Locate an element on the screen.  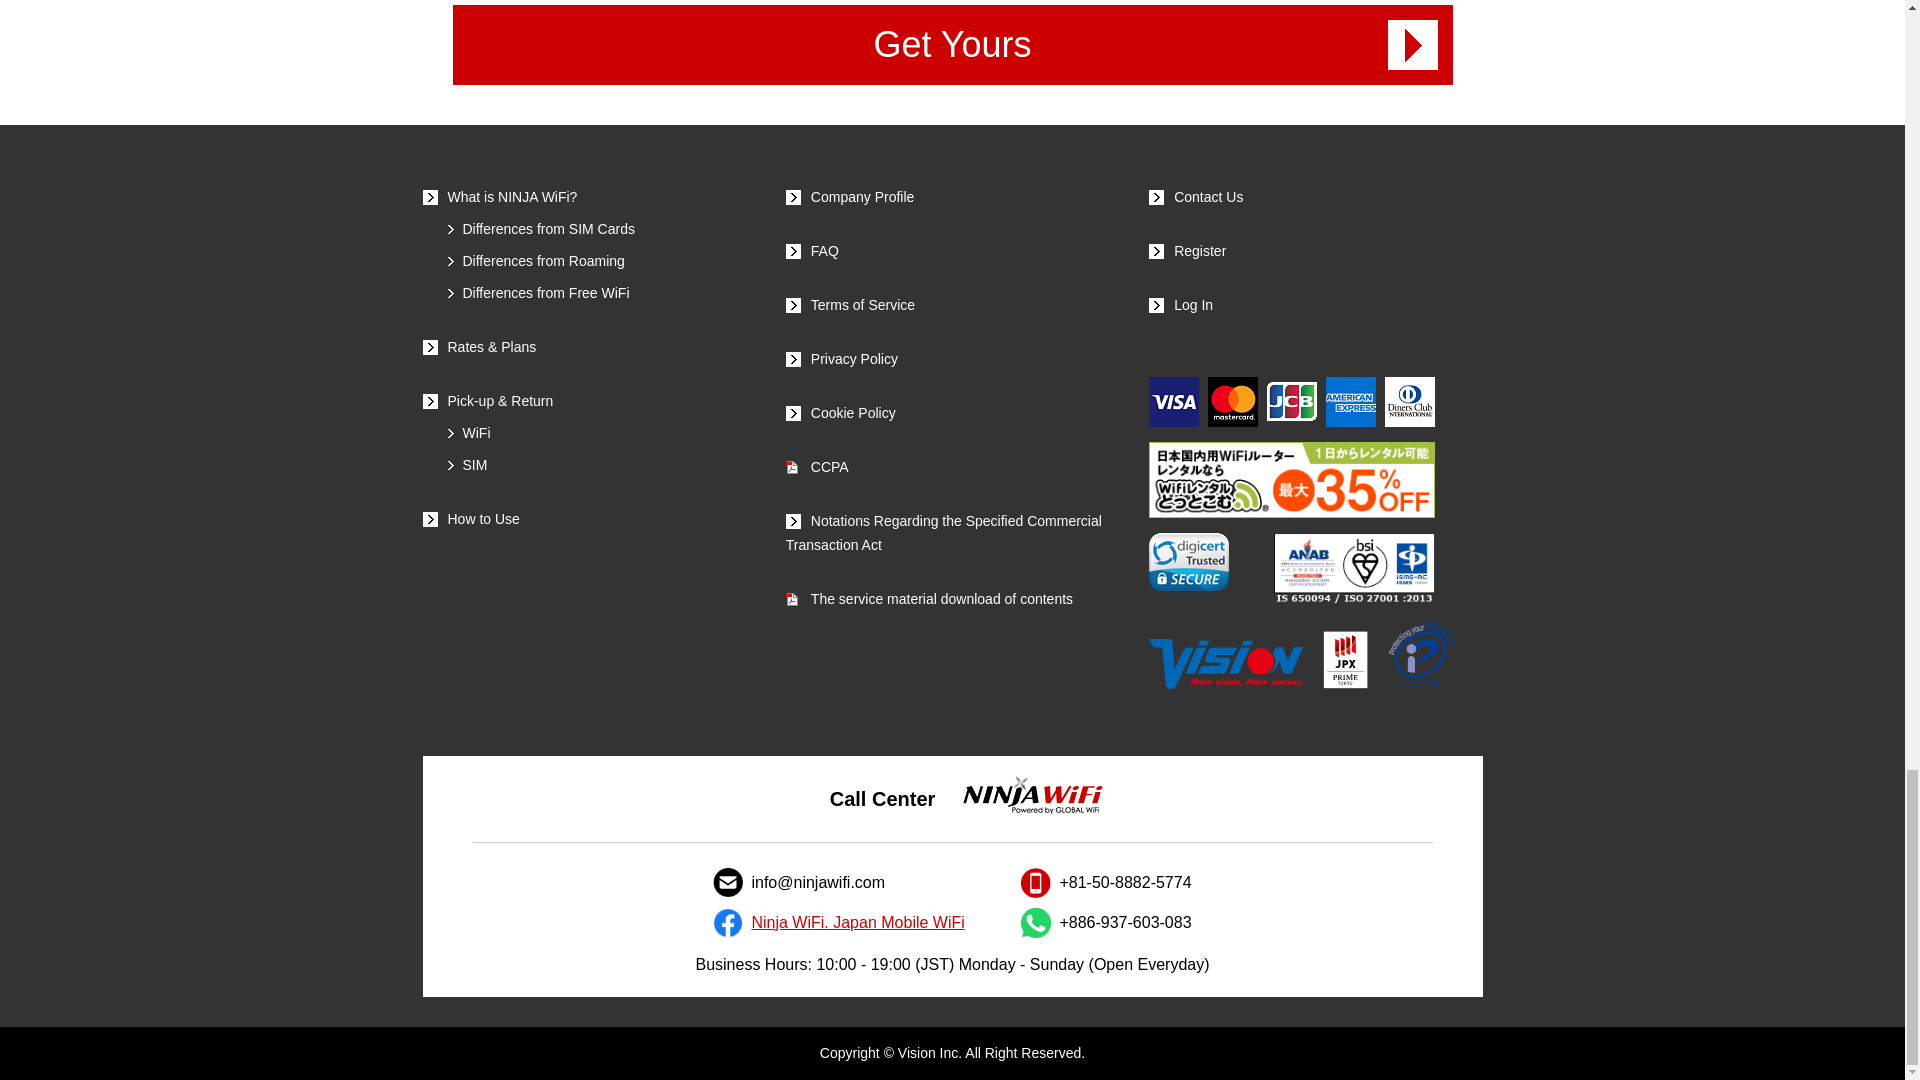
Differences from SIM Cards is located at coordinates (541, 228).